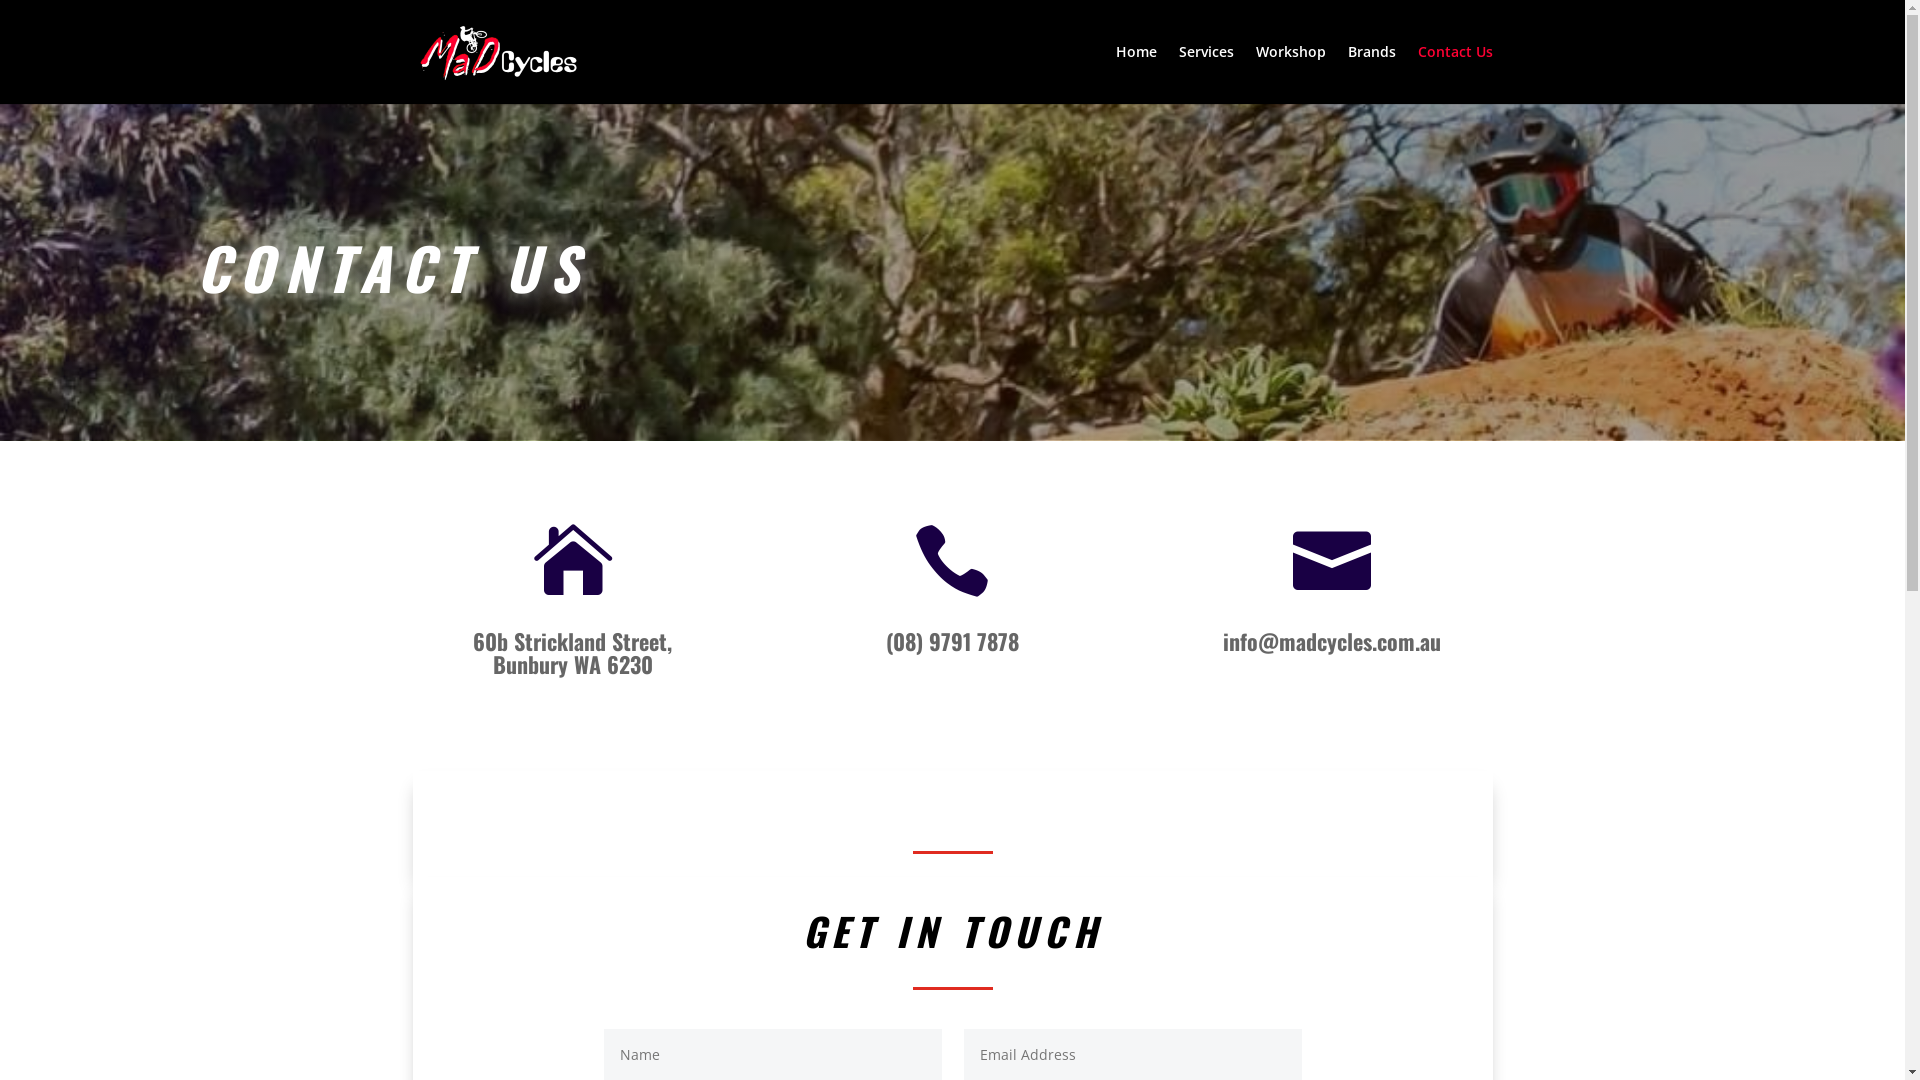  I want to click on Contact Us, so click(1456, 74).